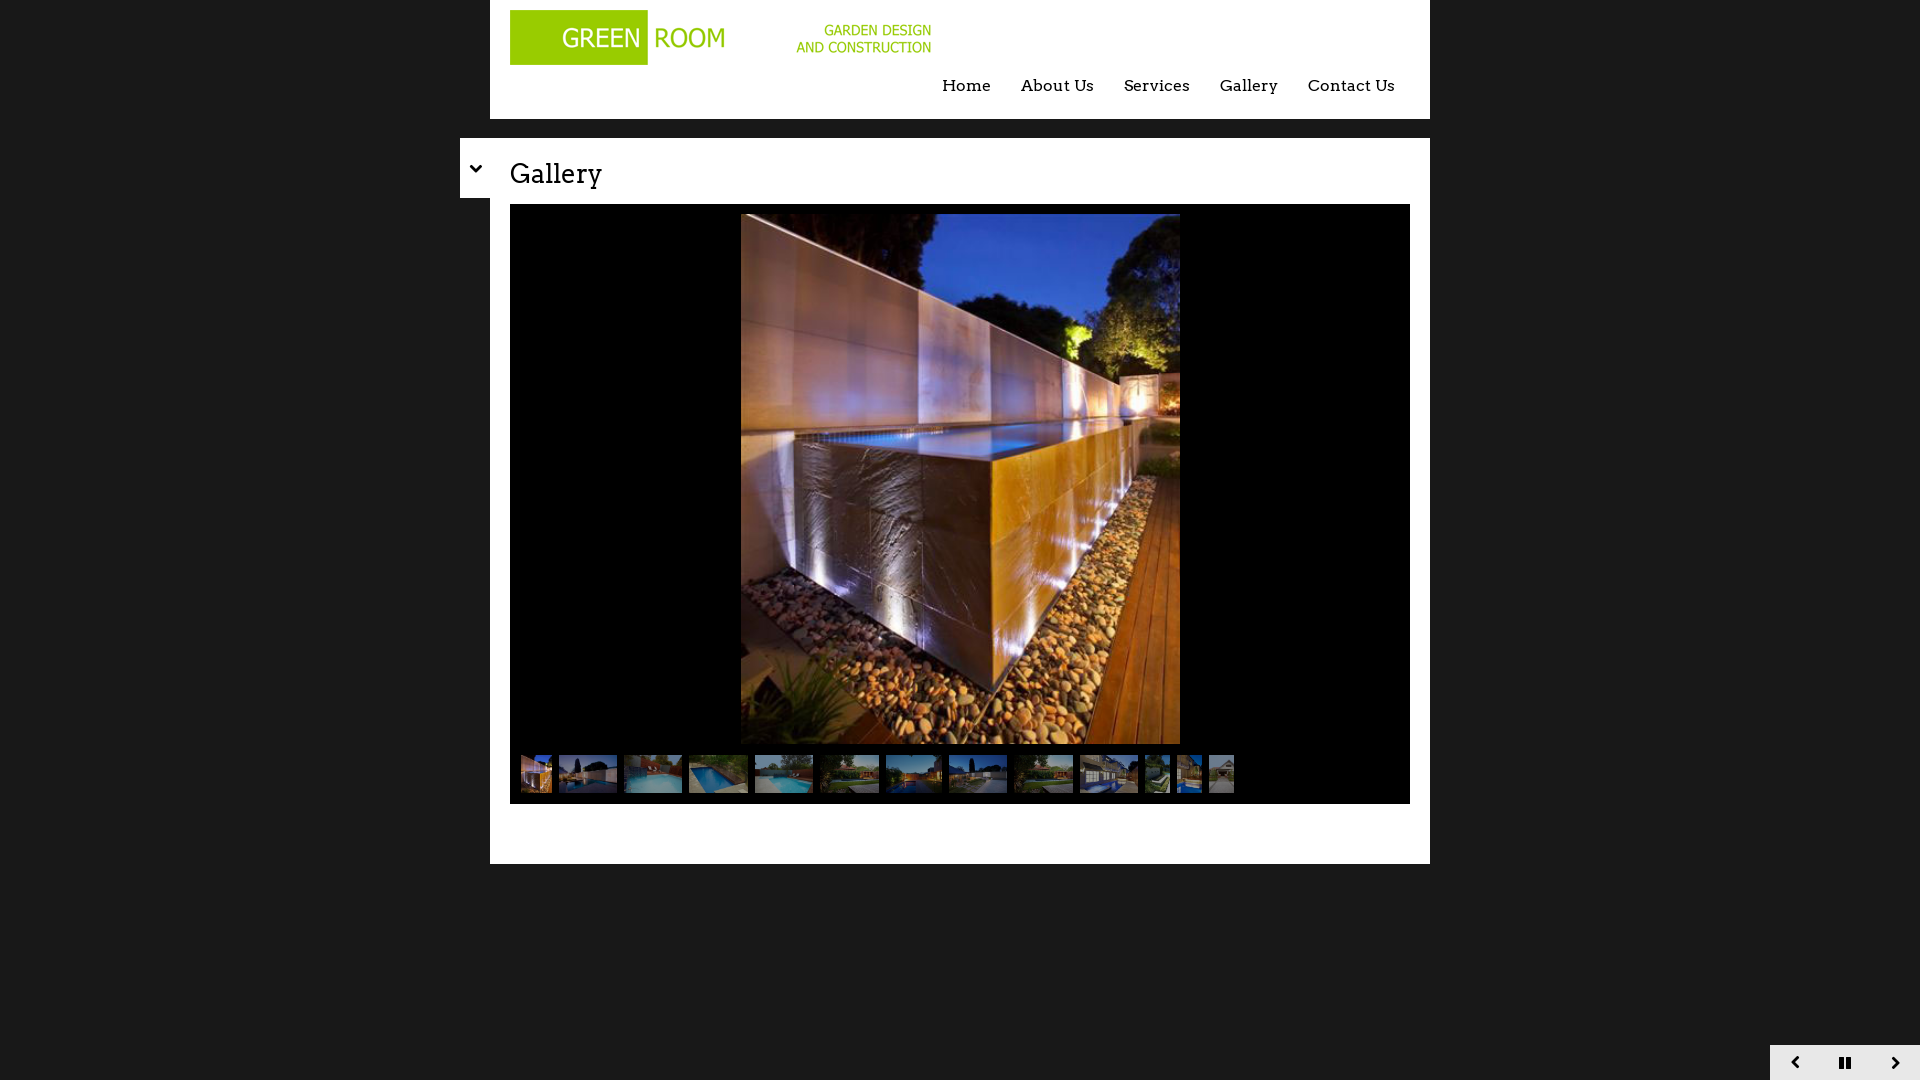 This screenshot has width=1920, height=1080. I want to click on Home, so click(966, 86).